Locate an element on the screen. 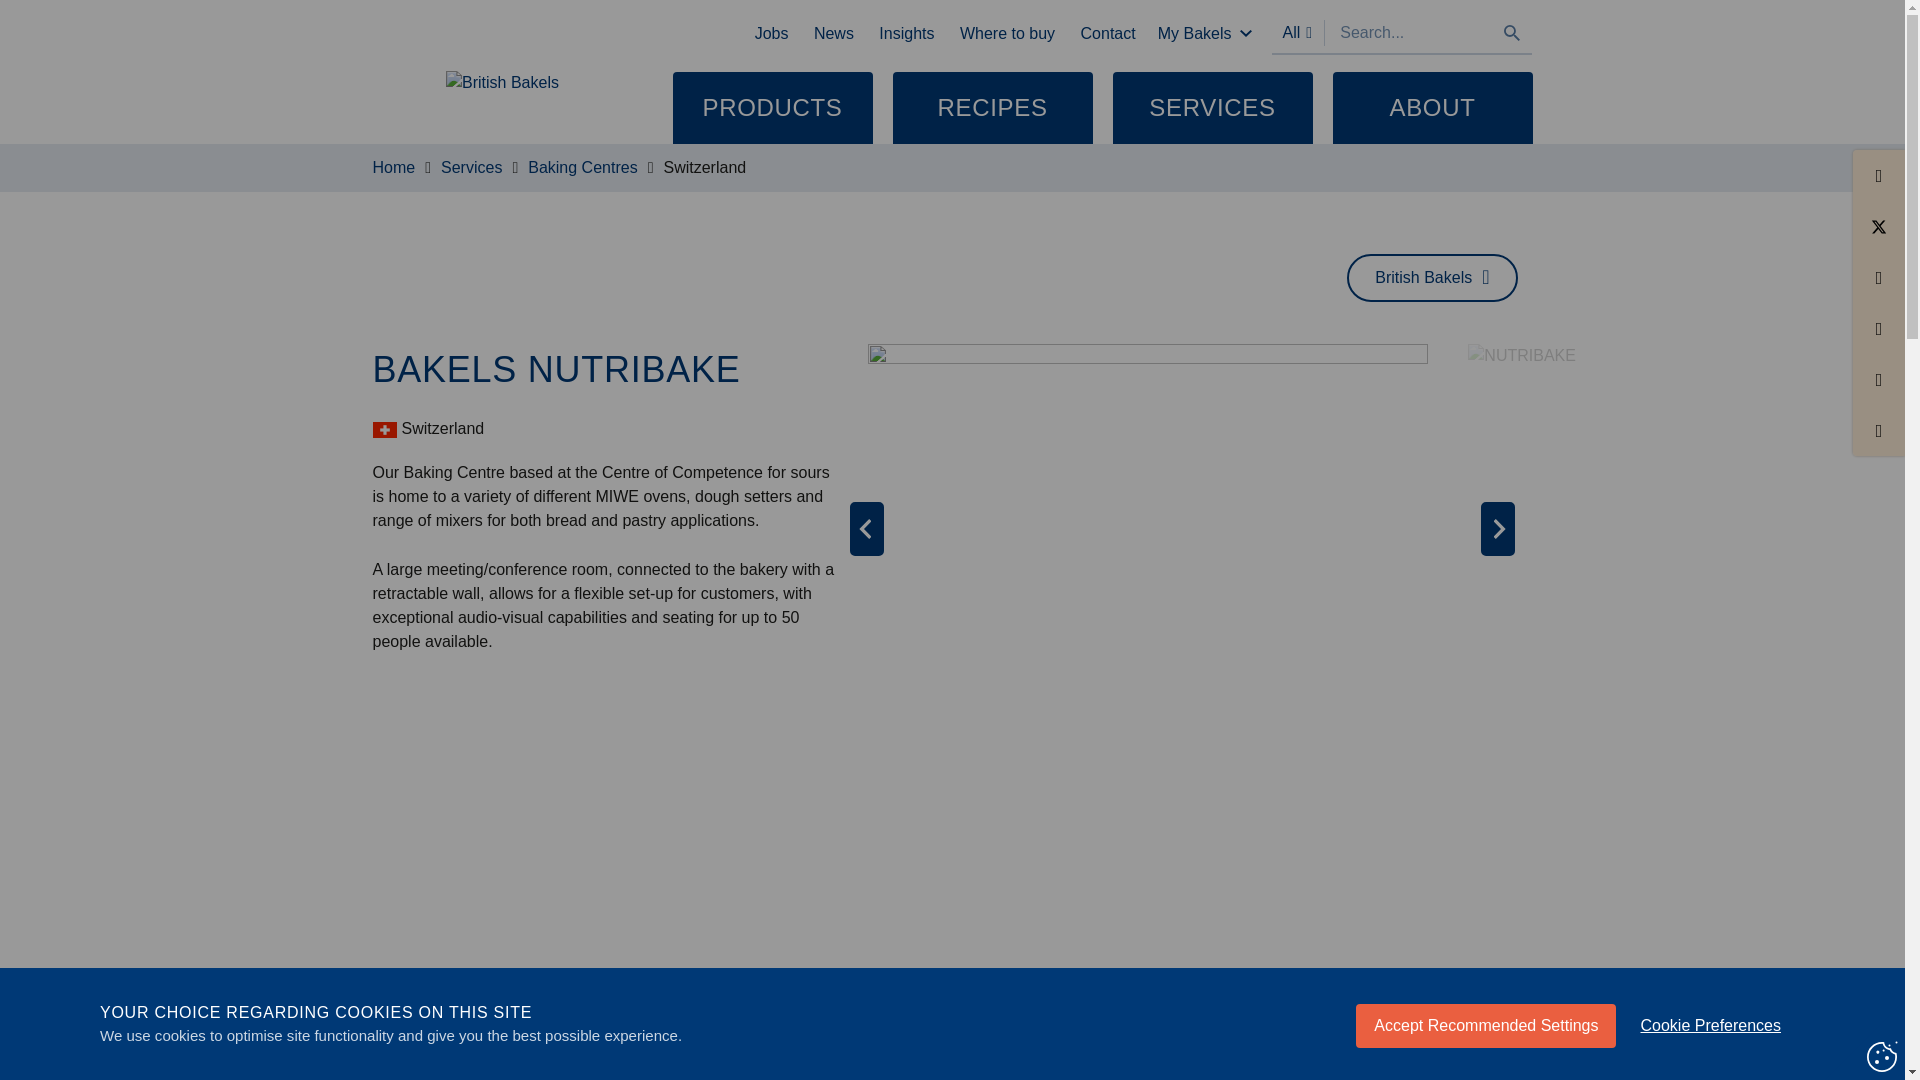  British Bakels is located at coordinates (502, 100).